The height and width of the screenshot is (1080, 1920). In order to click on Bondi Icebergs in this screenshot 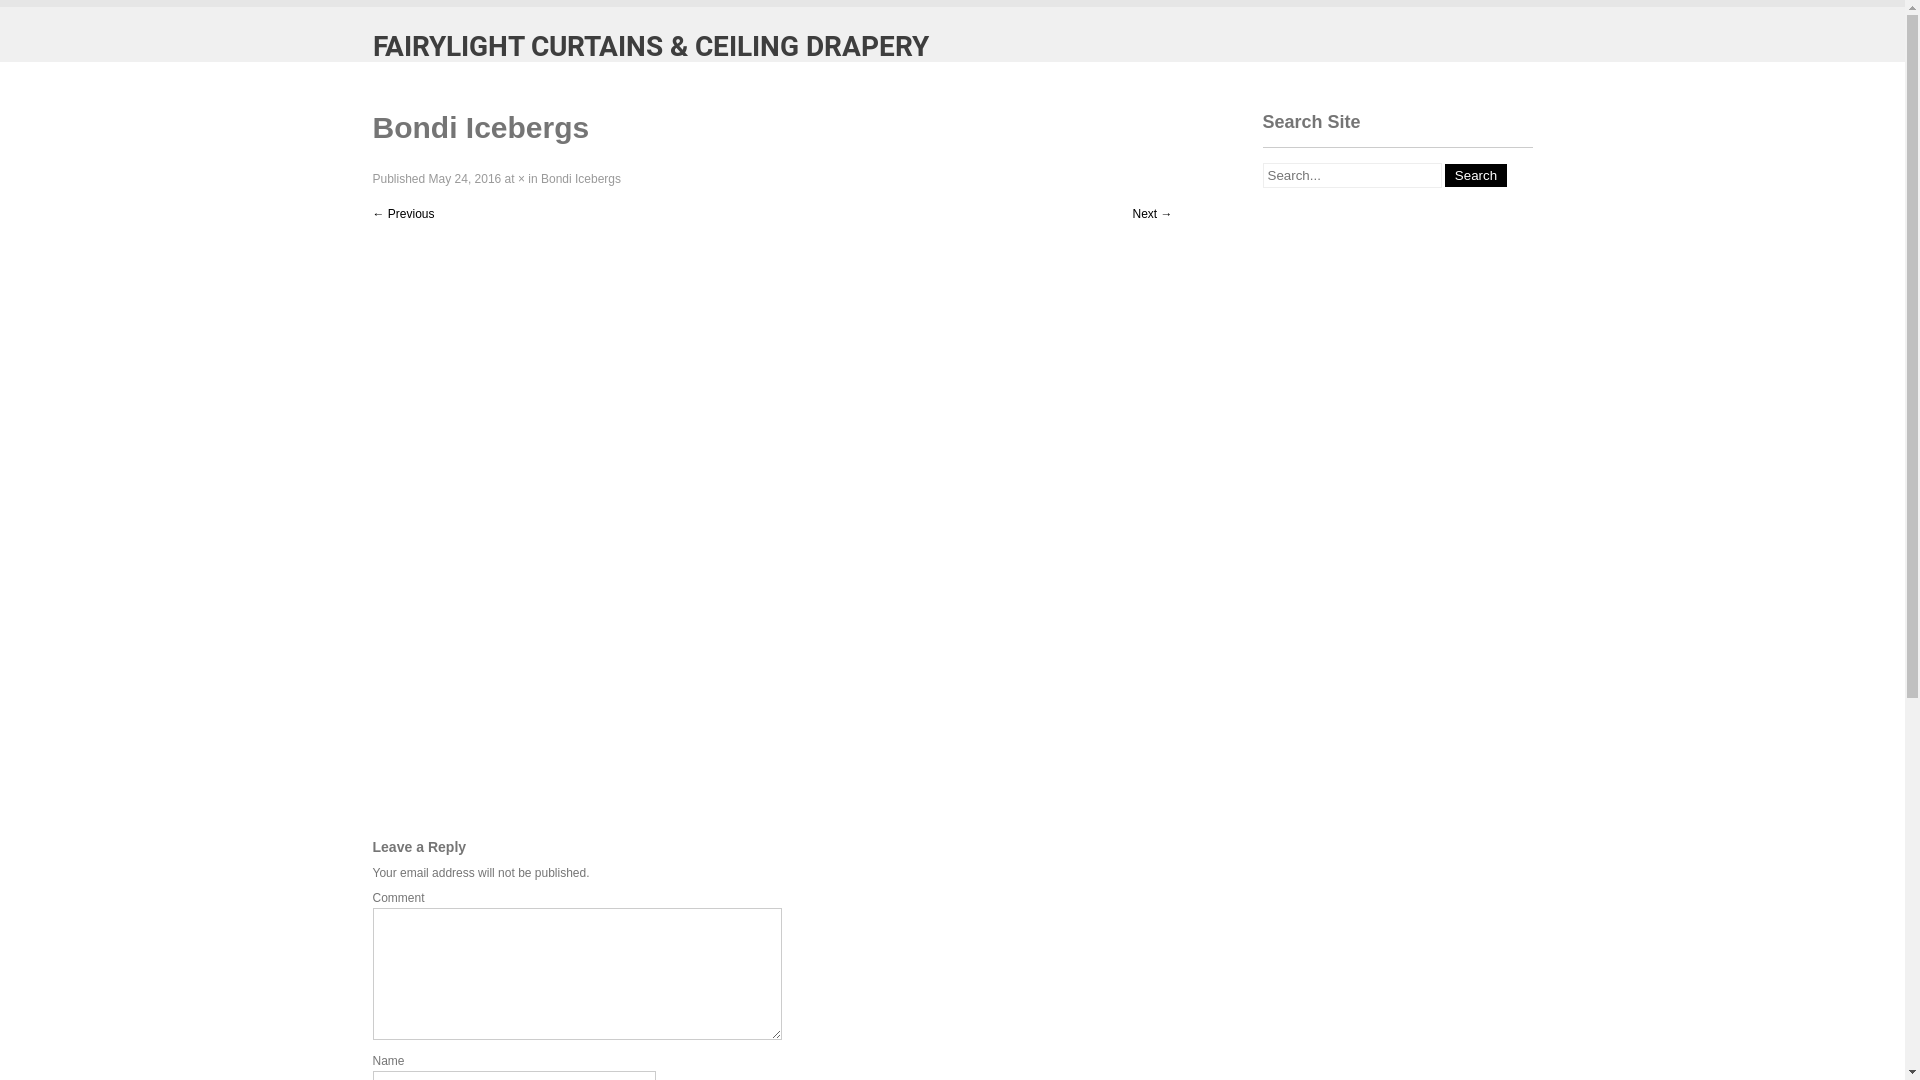, I will do `click(581, 179)`.